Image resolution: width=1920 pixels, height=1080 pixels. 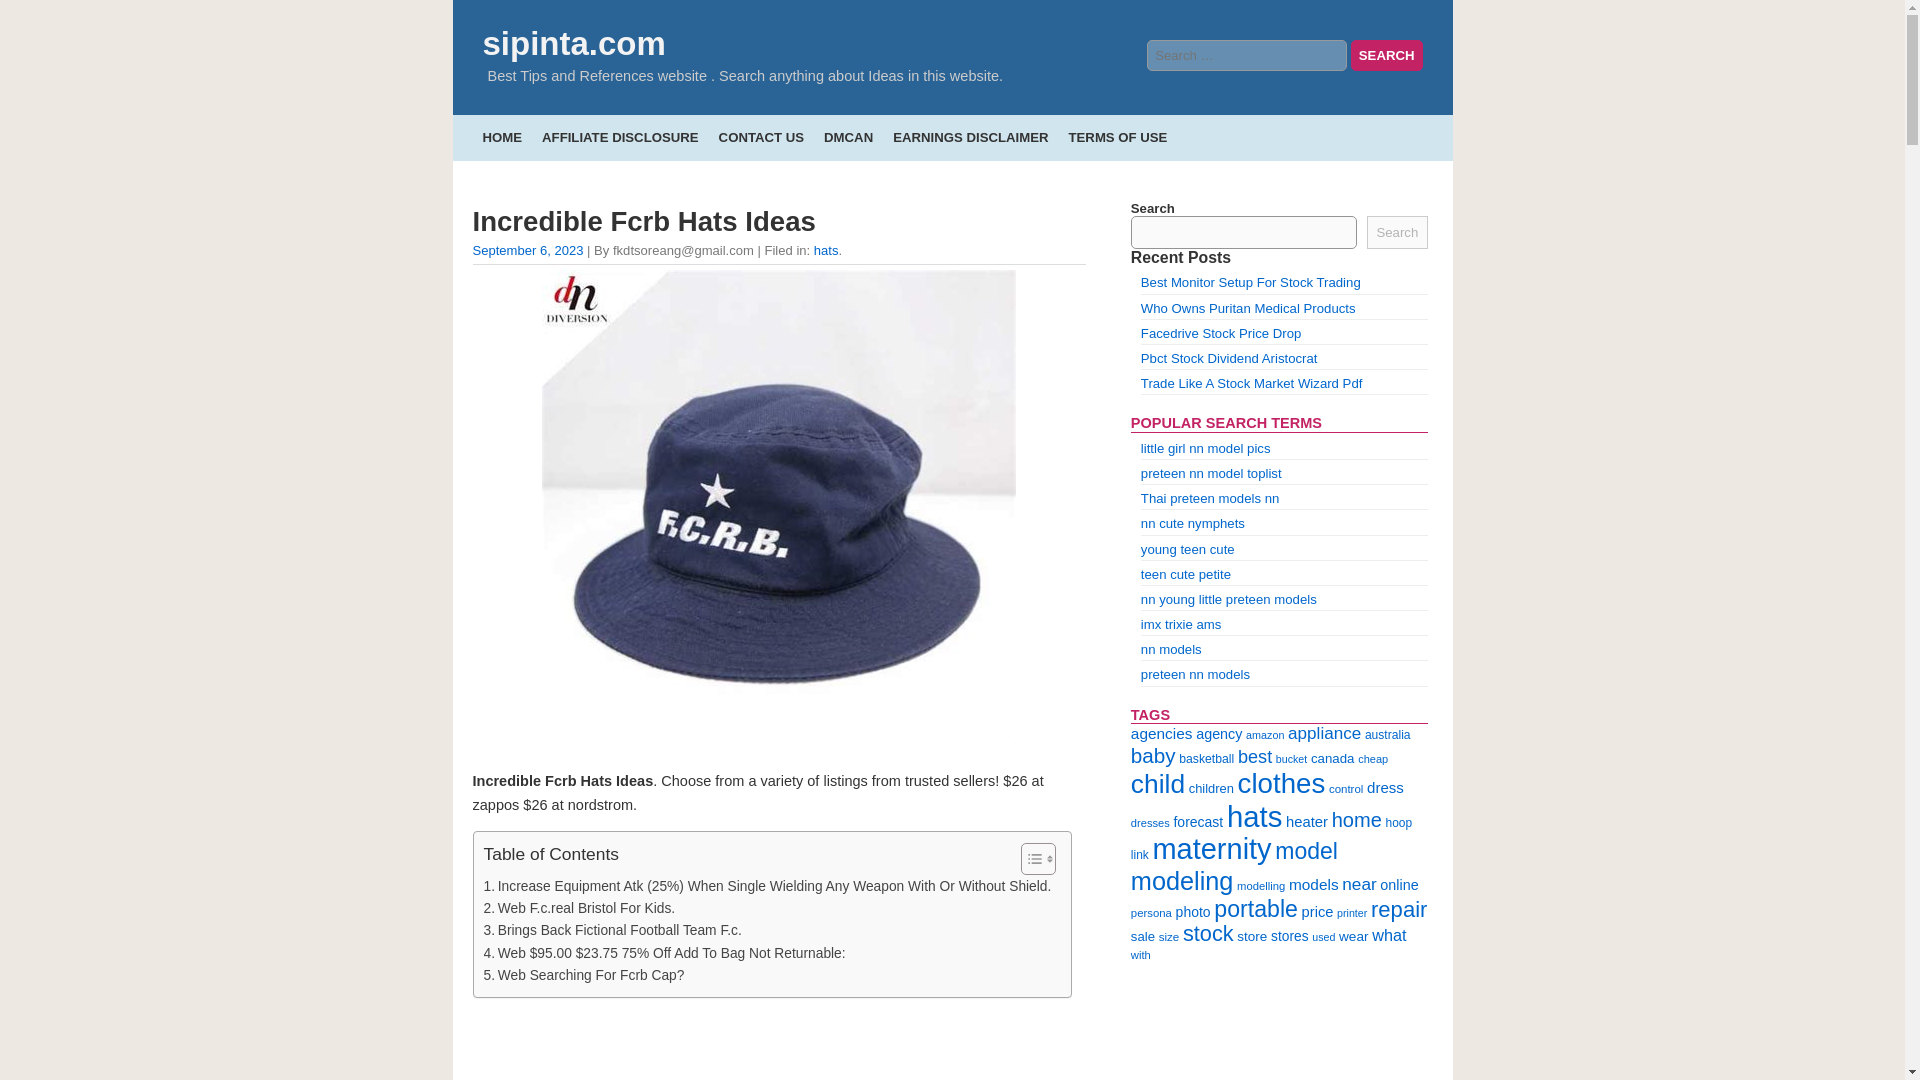 What do you see at coordinates (970, 136) in the screenshot?
I see `EARNINGS DISCLAIMER` at bounding box center [970, 136].